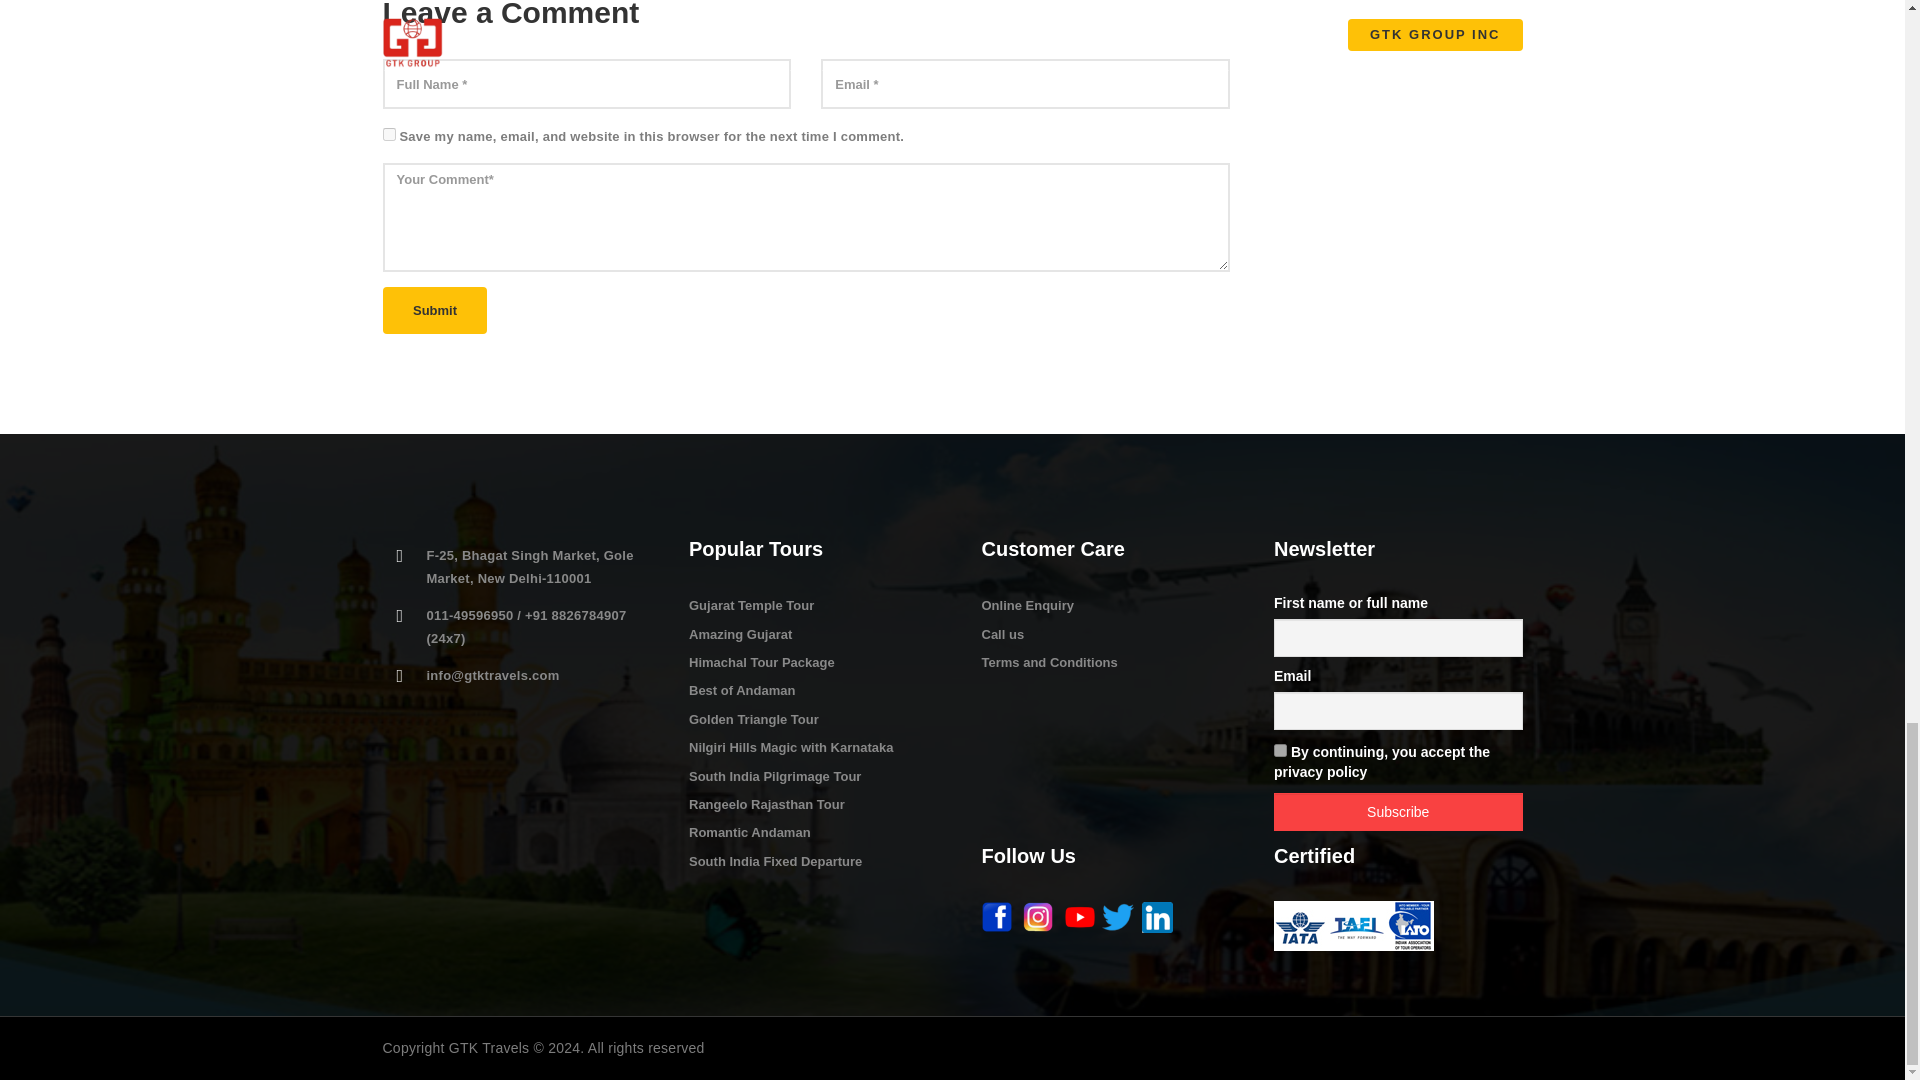 This screenshot has width=1920, height=1080. What do you see at coordinates (388, 134) in the screenshot?
I see `yes` at bounding box center [388, 134].